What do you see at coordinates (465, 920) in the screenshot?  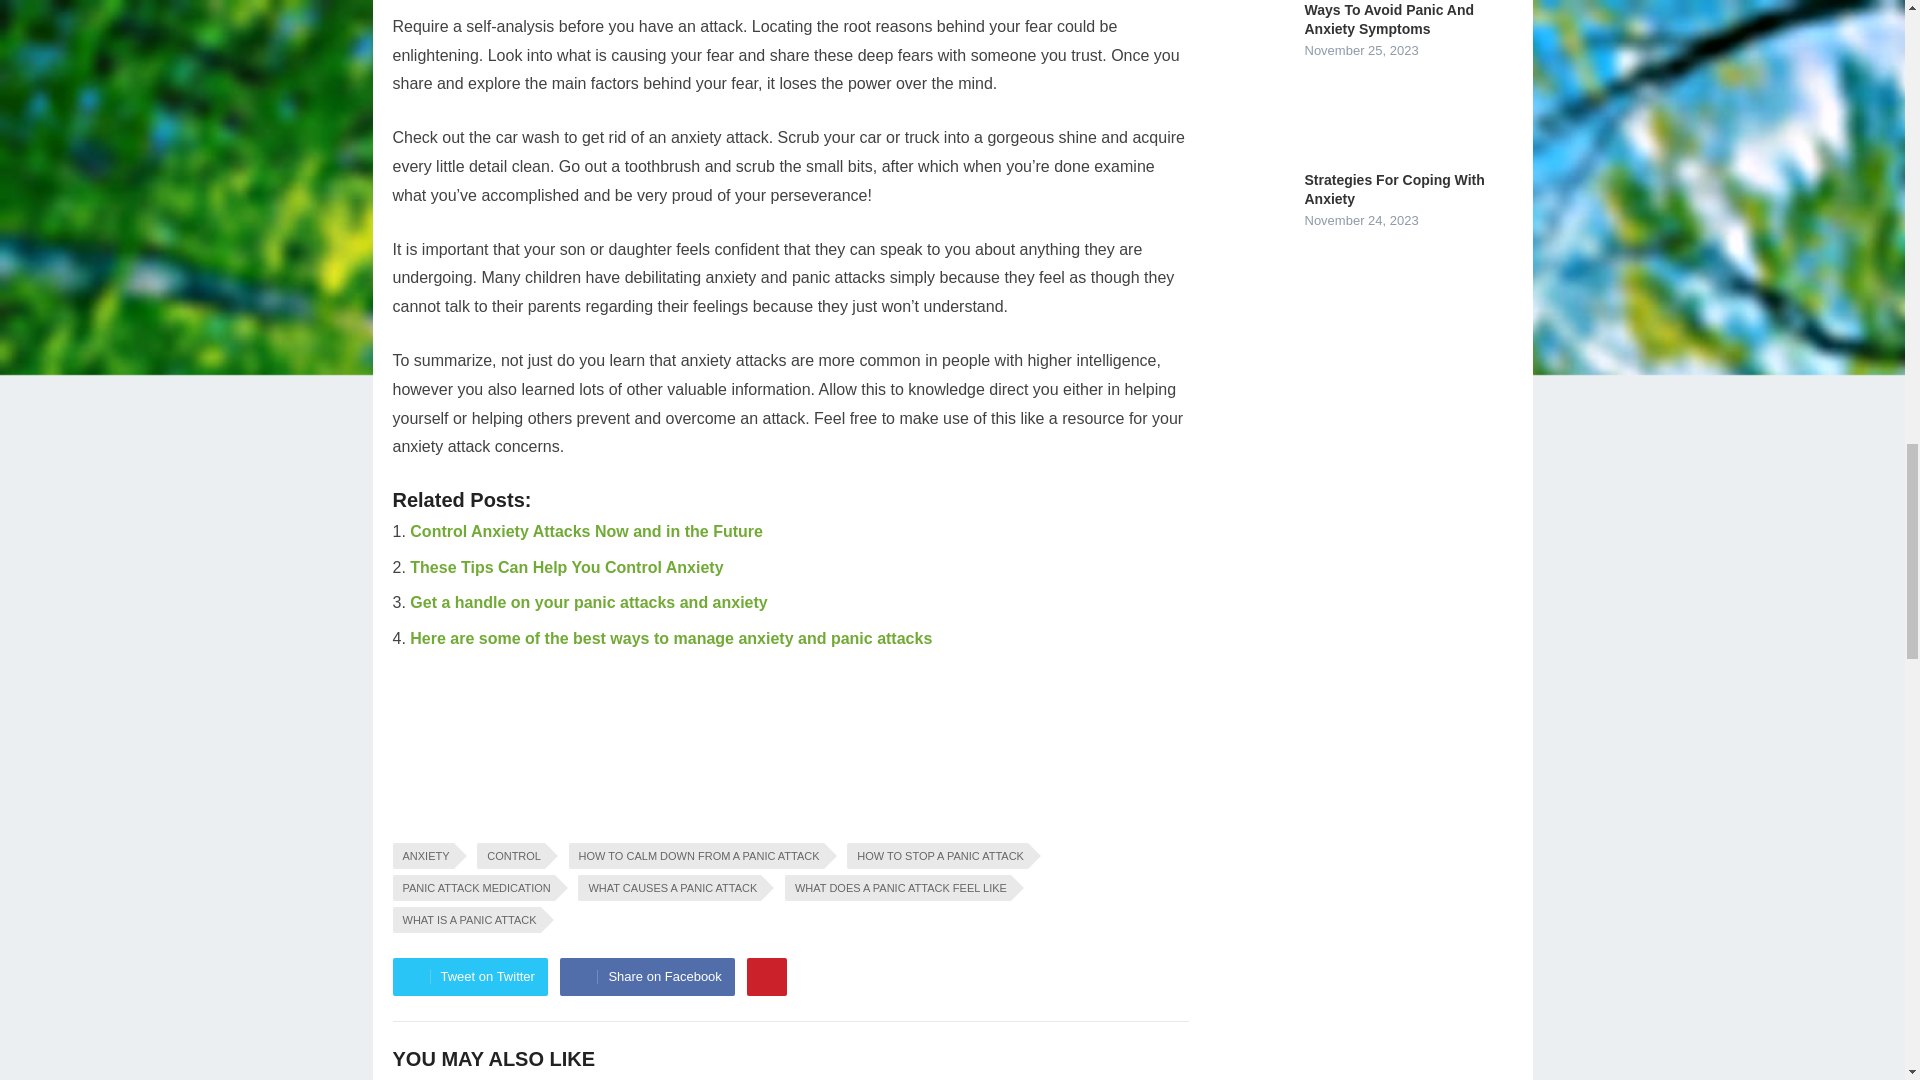 I see `WHAT IS A PANIC ATTACK` at bounding box center [465, 920].